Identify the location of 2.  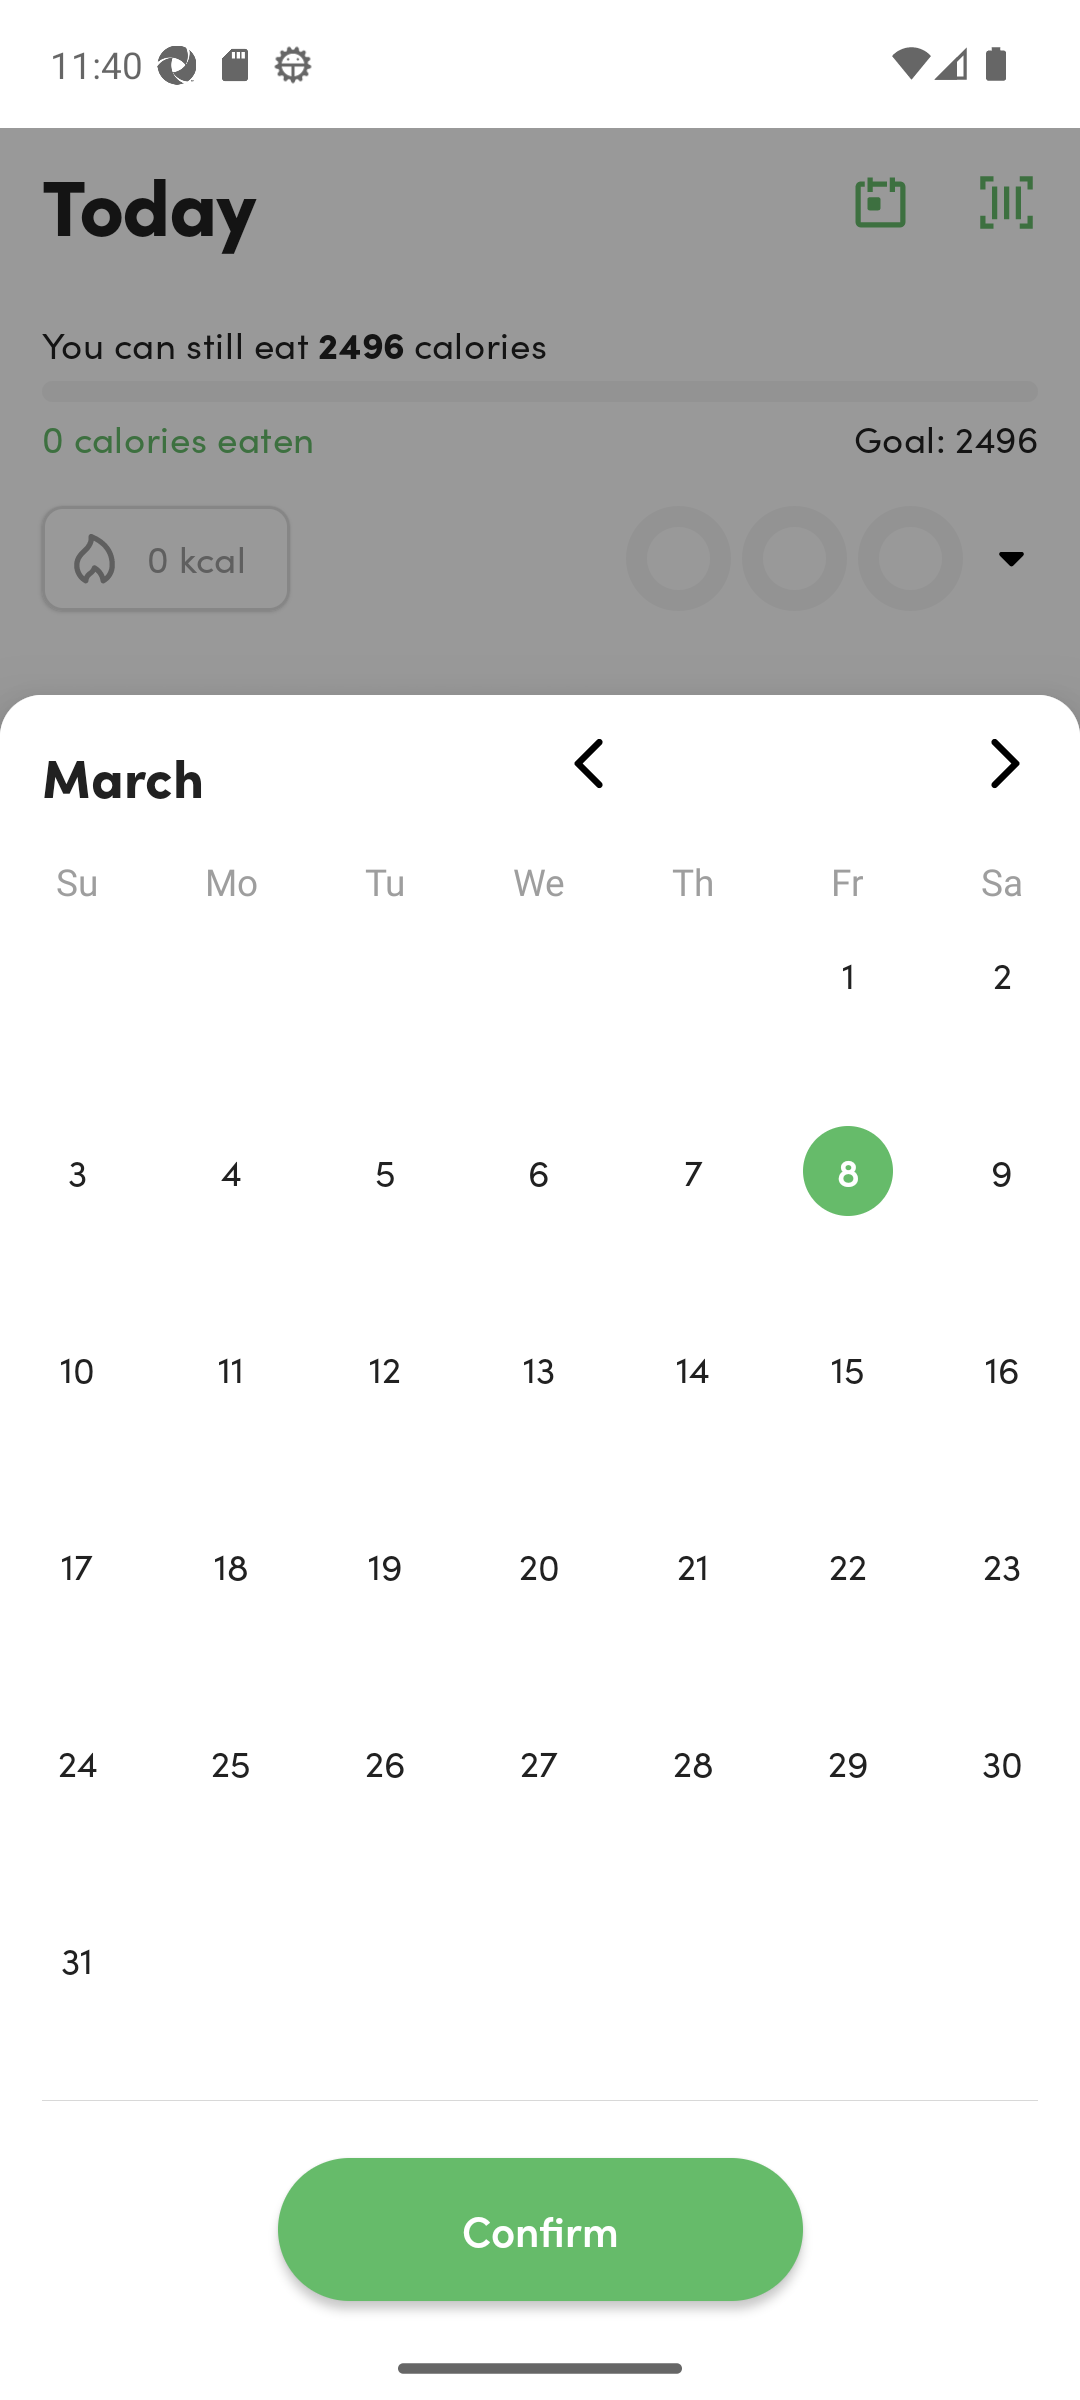
(1002, 1016).